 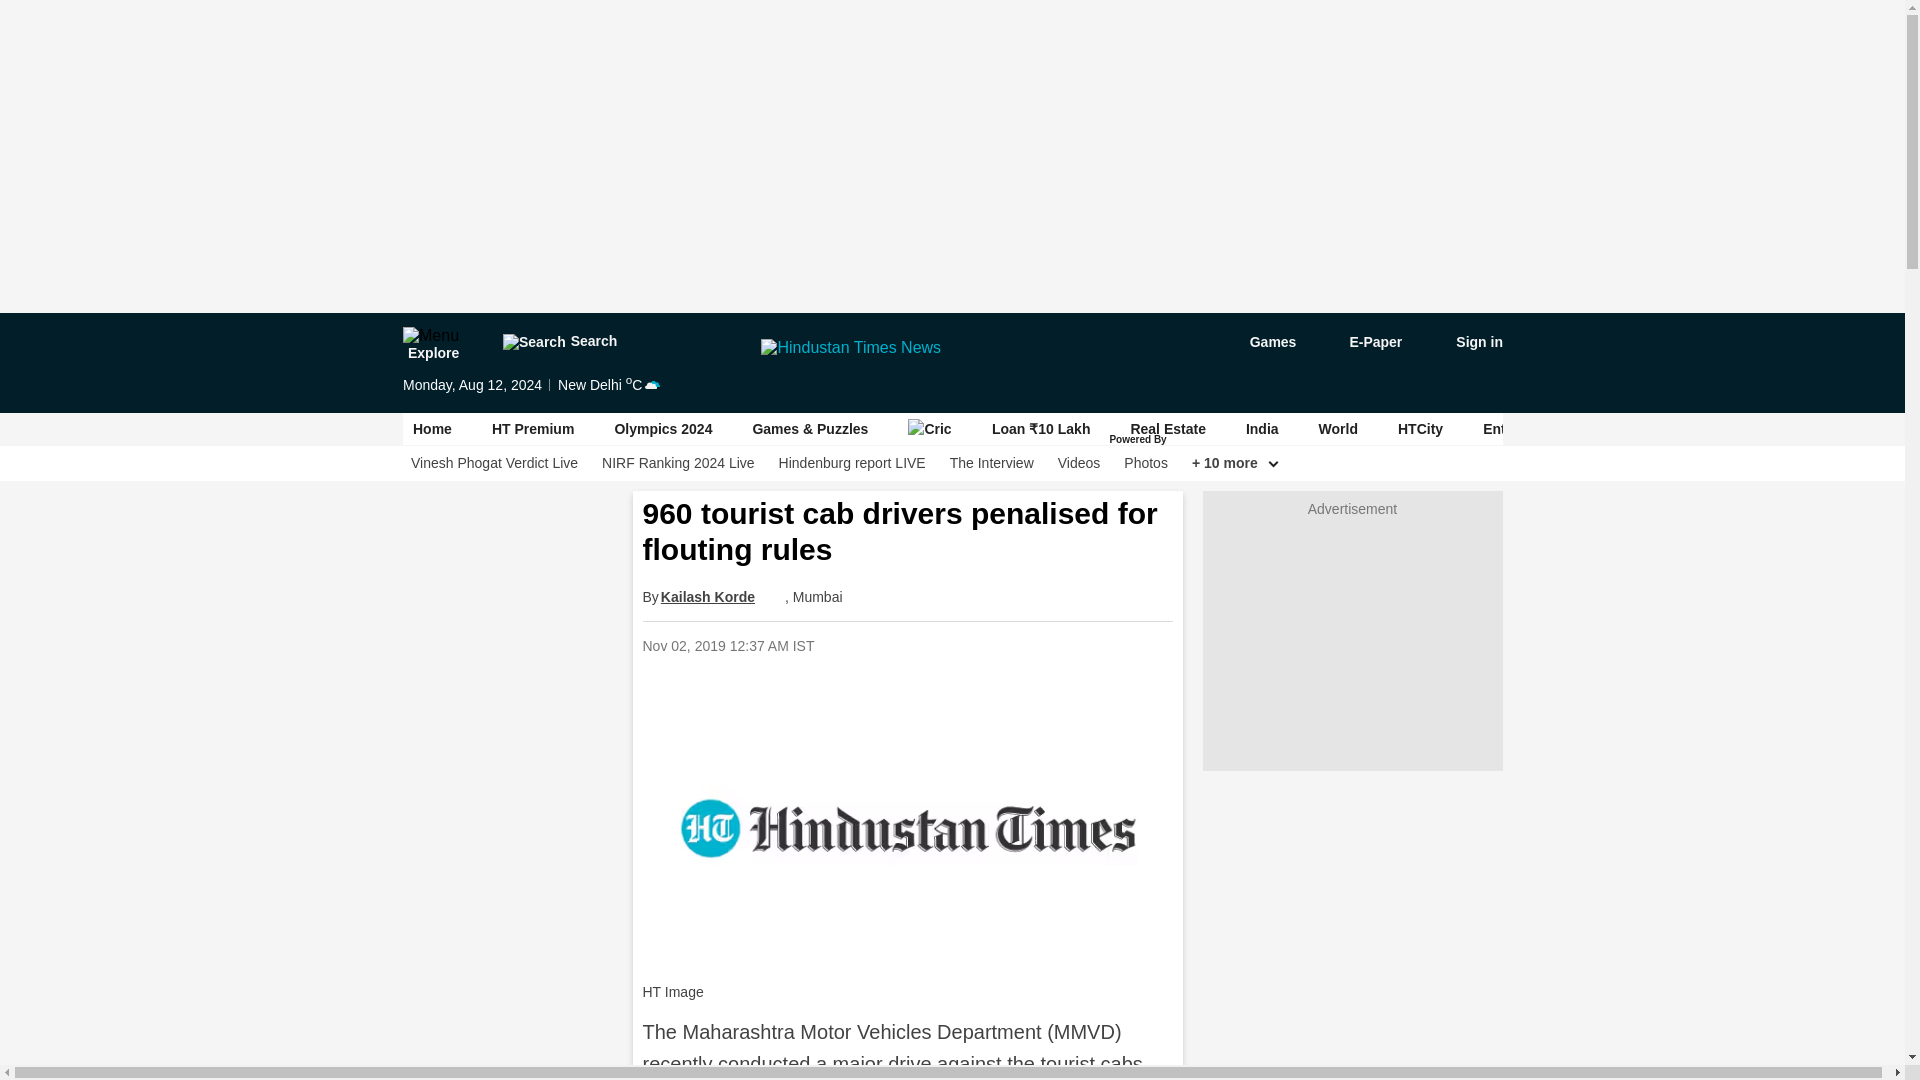 What do you see at coordinates (1258, 342) in the screenshot?
I see `Games` at bounding box center [1258, 342].